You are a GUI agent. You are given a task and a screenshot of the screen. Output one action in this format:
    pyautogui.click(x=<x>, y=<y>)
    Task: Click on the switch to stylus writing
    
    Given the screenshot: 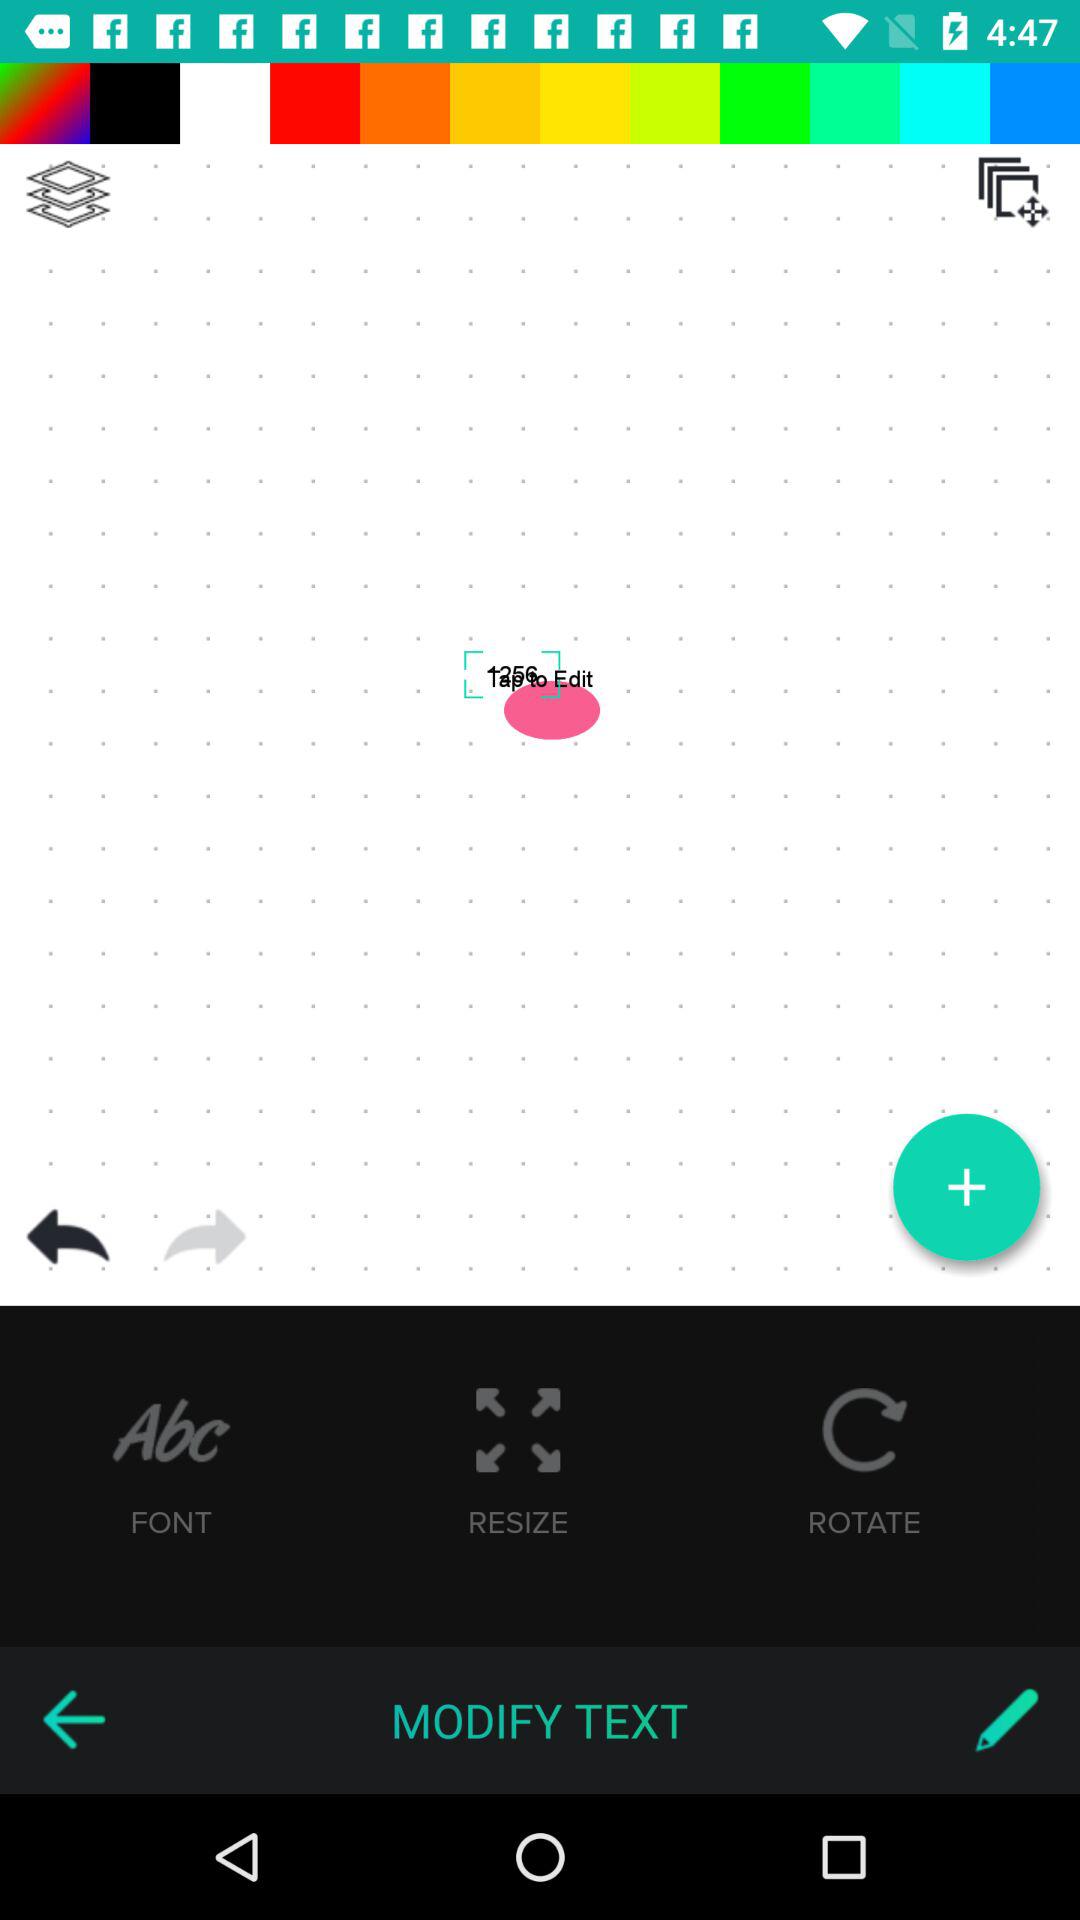 What is the action you would take?
    pyautogui.click(x=1006, y=1720)
    